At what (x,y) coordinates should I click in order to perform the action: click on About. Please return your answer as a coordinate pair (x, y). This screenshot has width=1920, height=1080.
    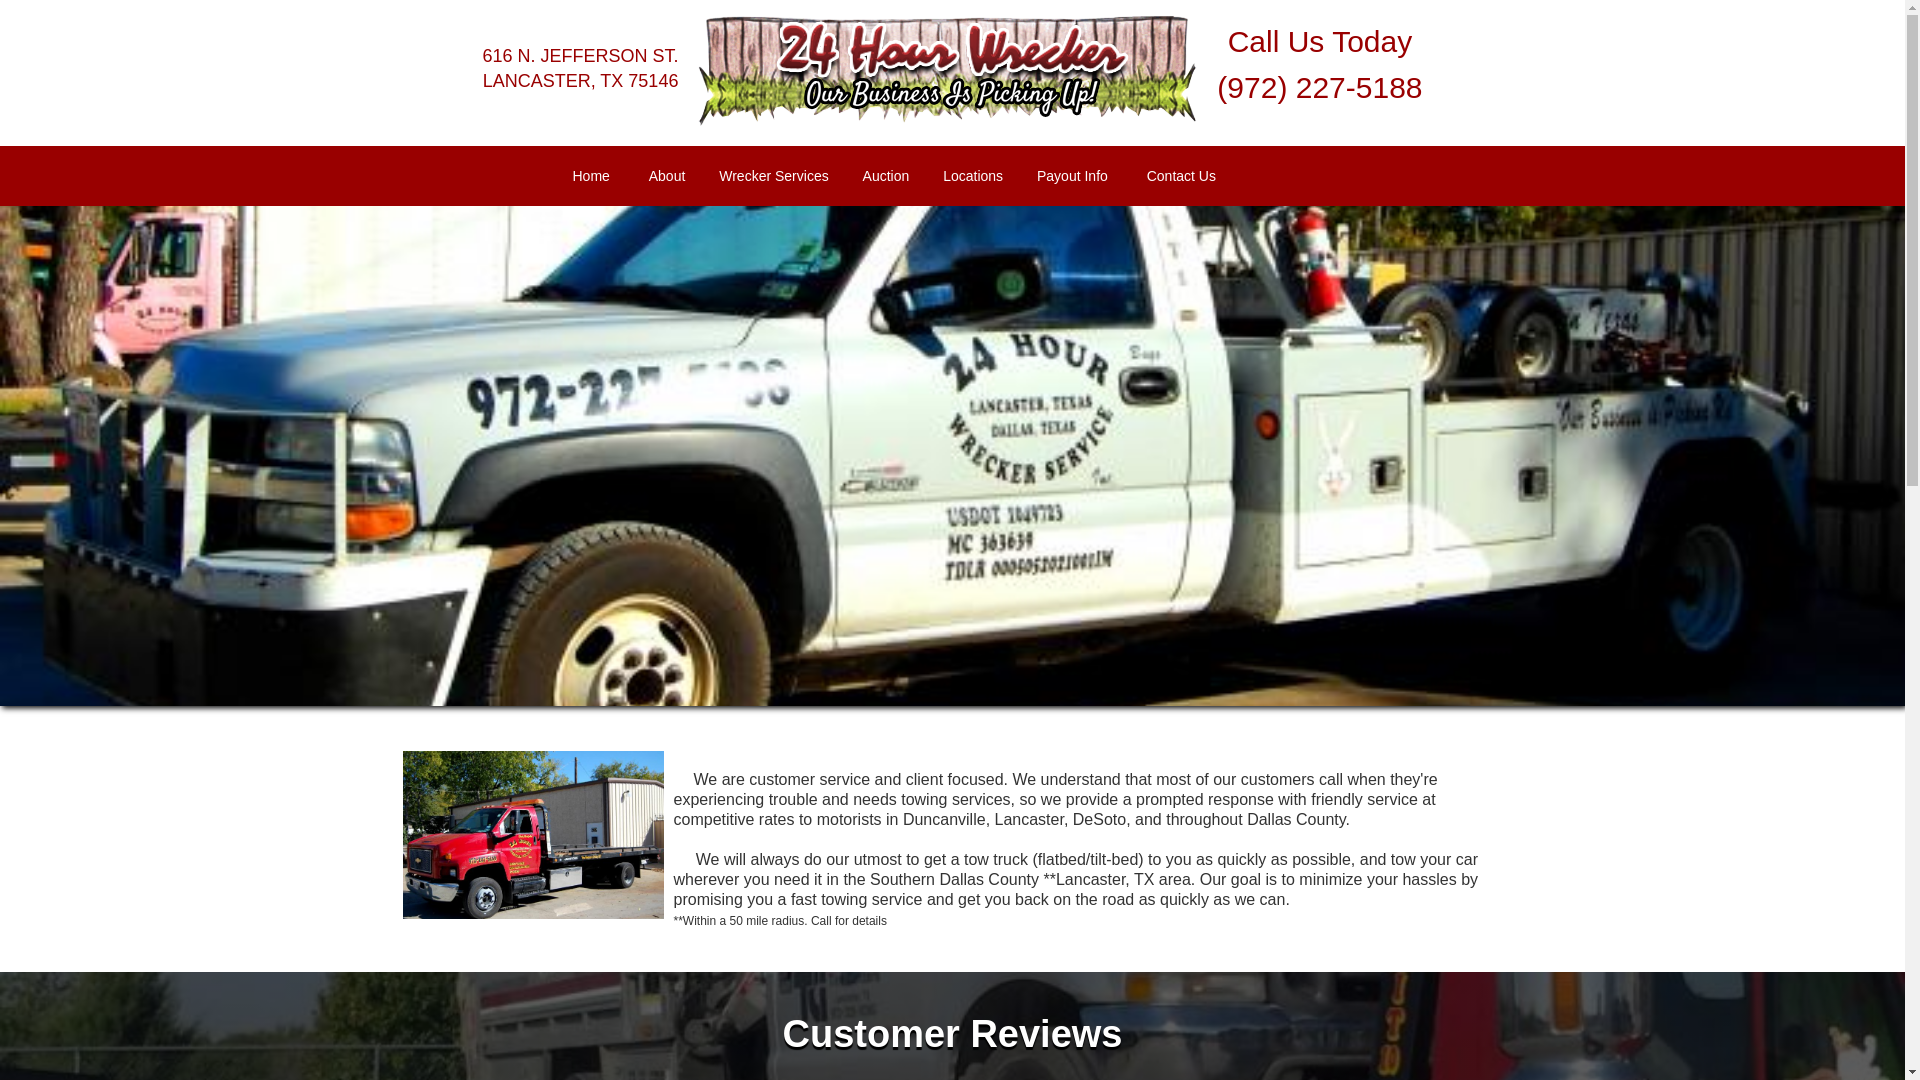
    Looking at the image, I should click on (668, 176).